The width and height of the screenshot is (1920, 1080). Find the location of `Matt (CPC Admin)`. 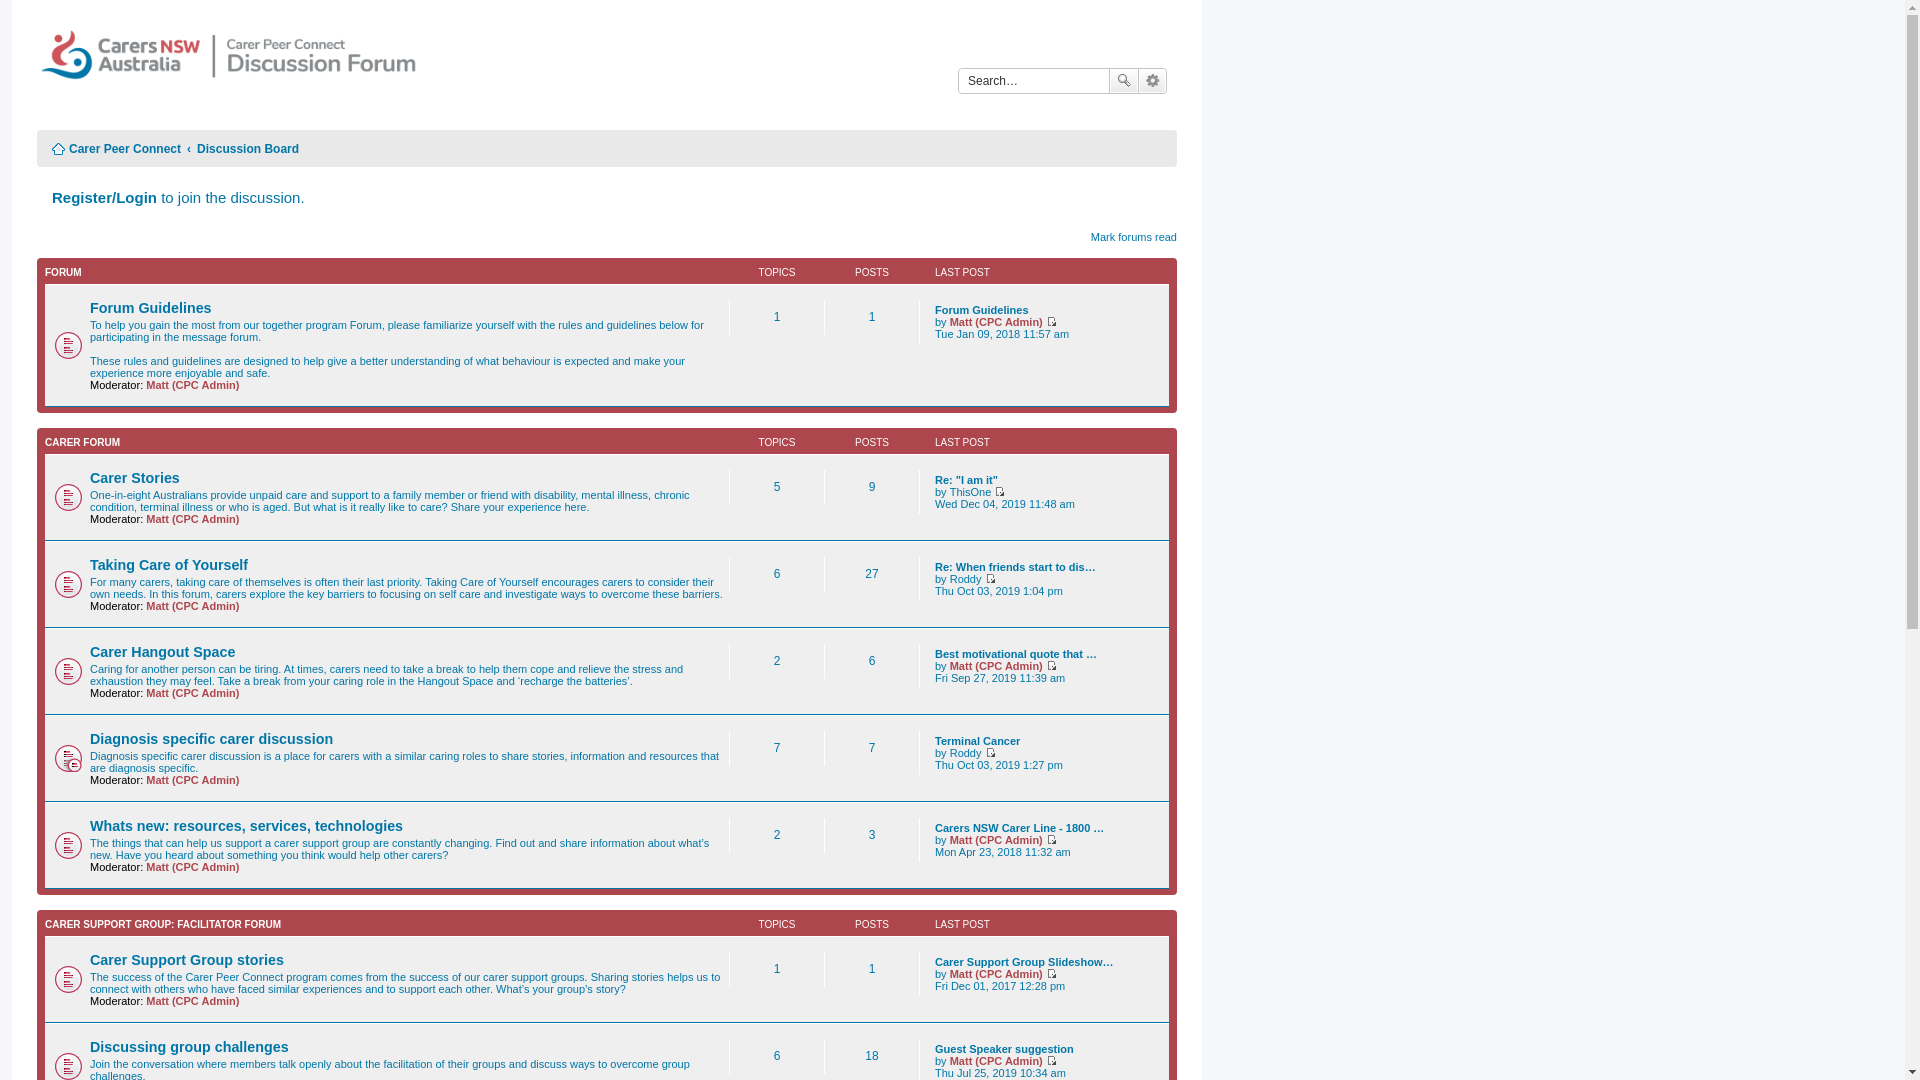

Matt (CPC Admin) is located at coordinates (192, 385).